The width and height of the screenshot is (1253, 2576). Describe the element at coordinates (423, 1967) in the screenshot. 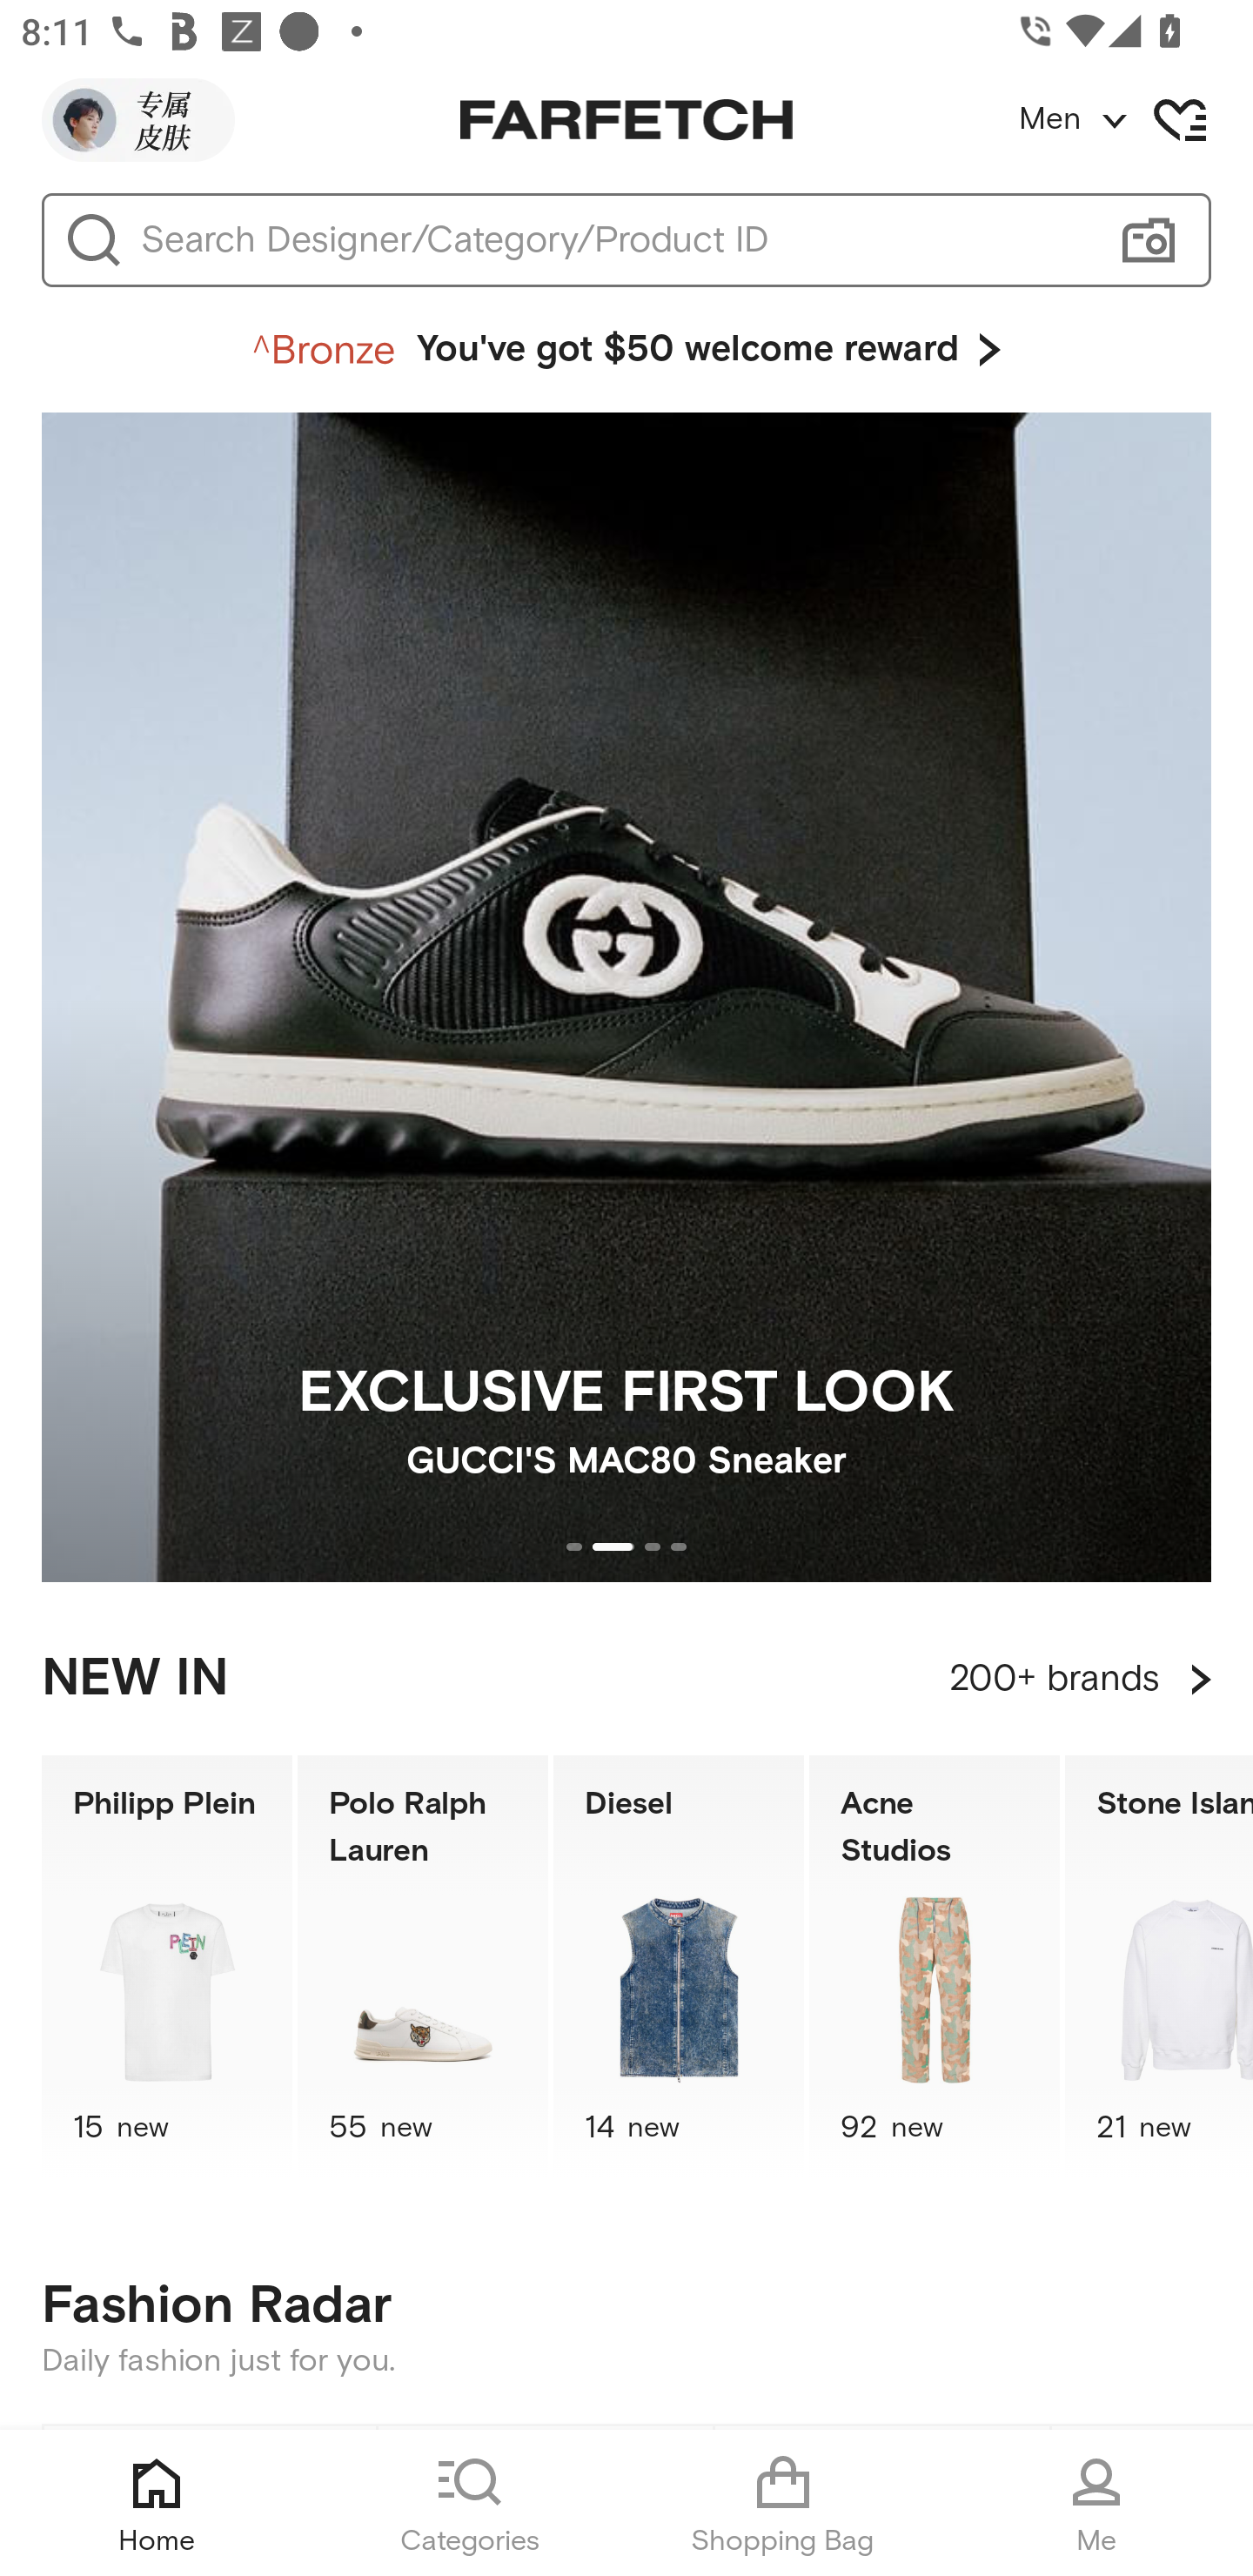

I see `Polo Ralph Lauren 55  new` at that location.